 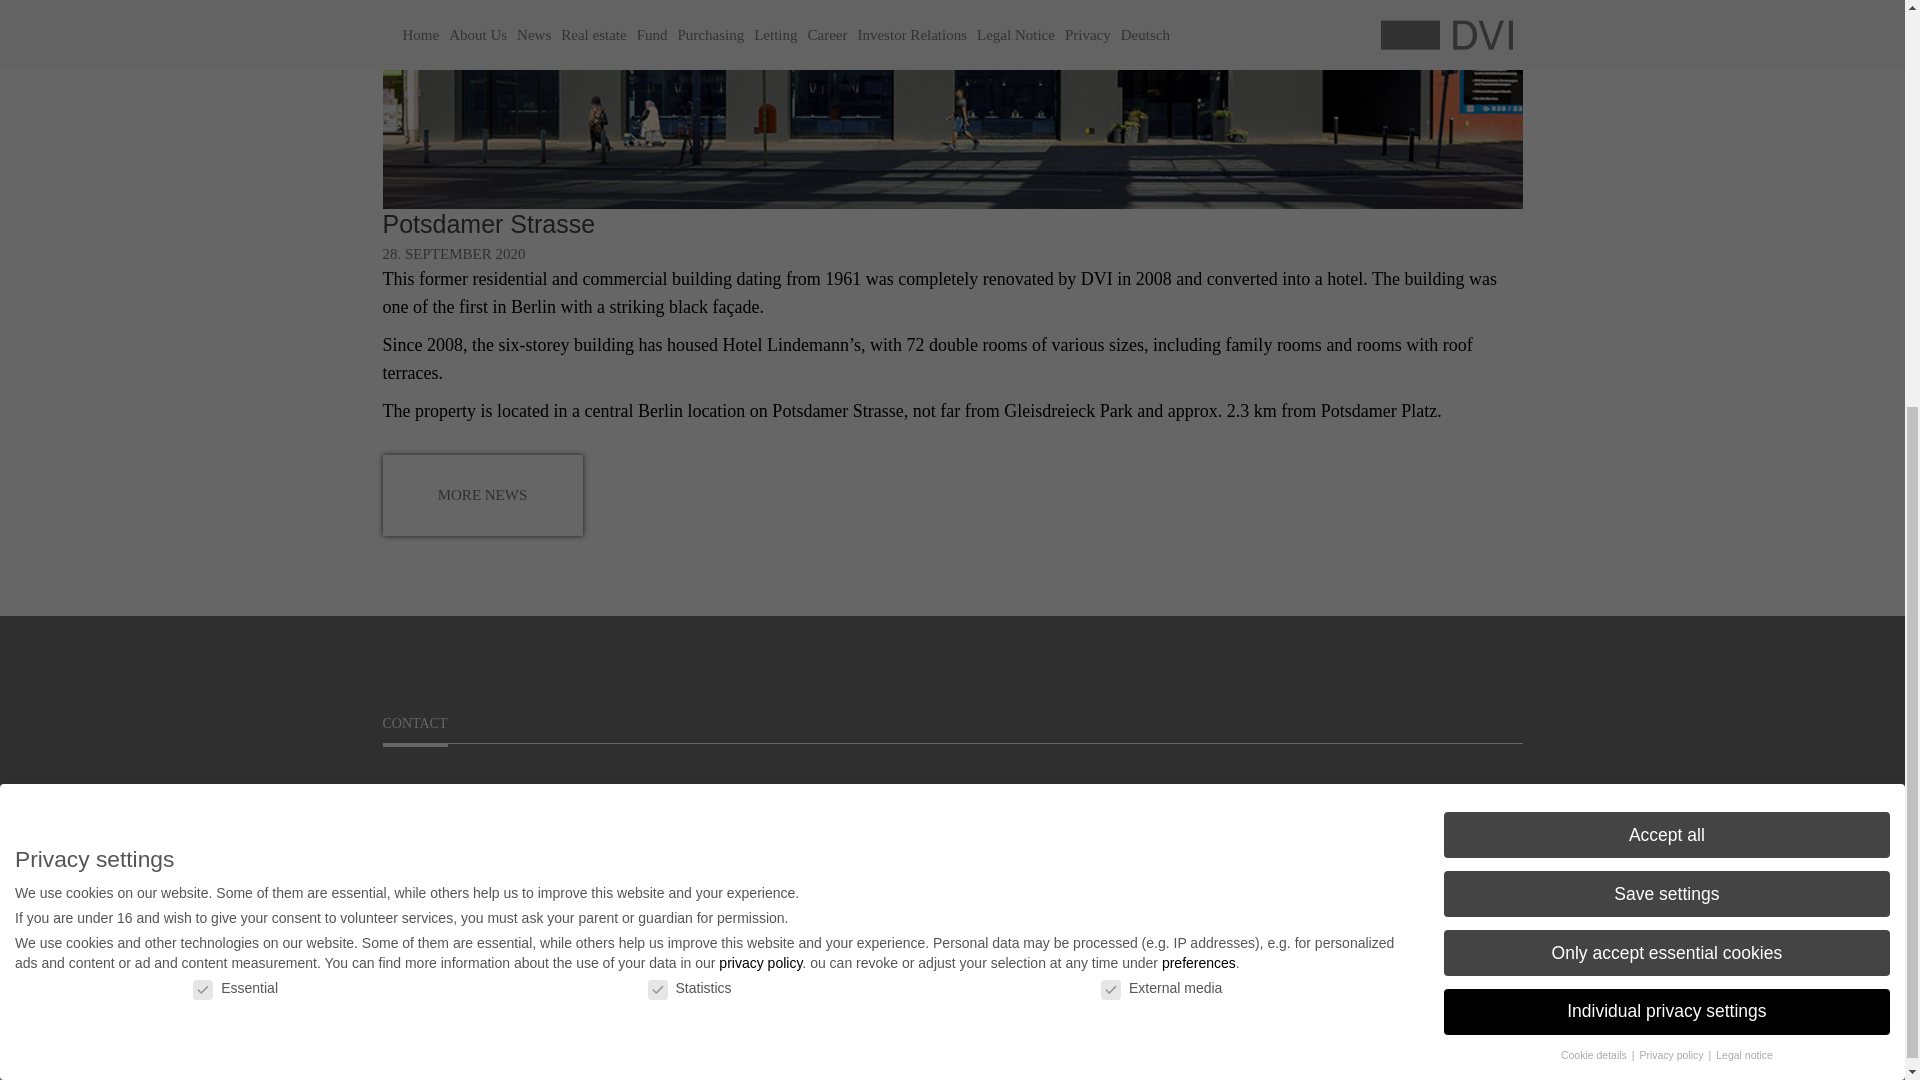 What do you see at coordinates (760, 311) in the screenshot?
I see `privacy policy` at bounding box center [760, 311].